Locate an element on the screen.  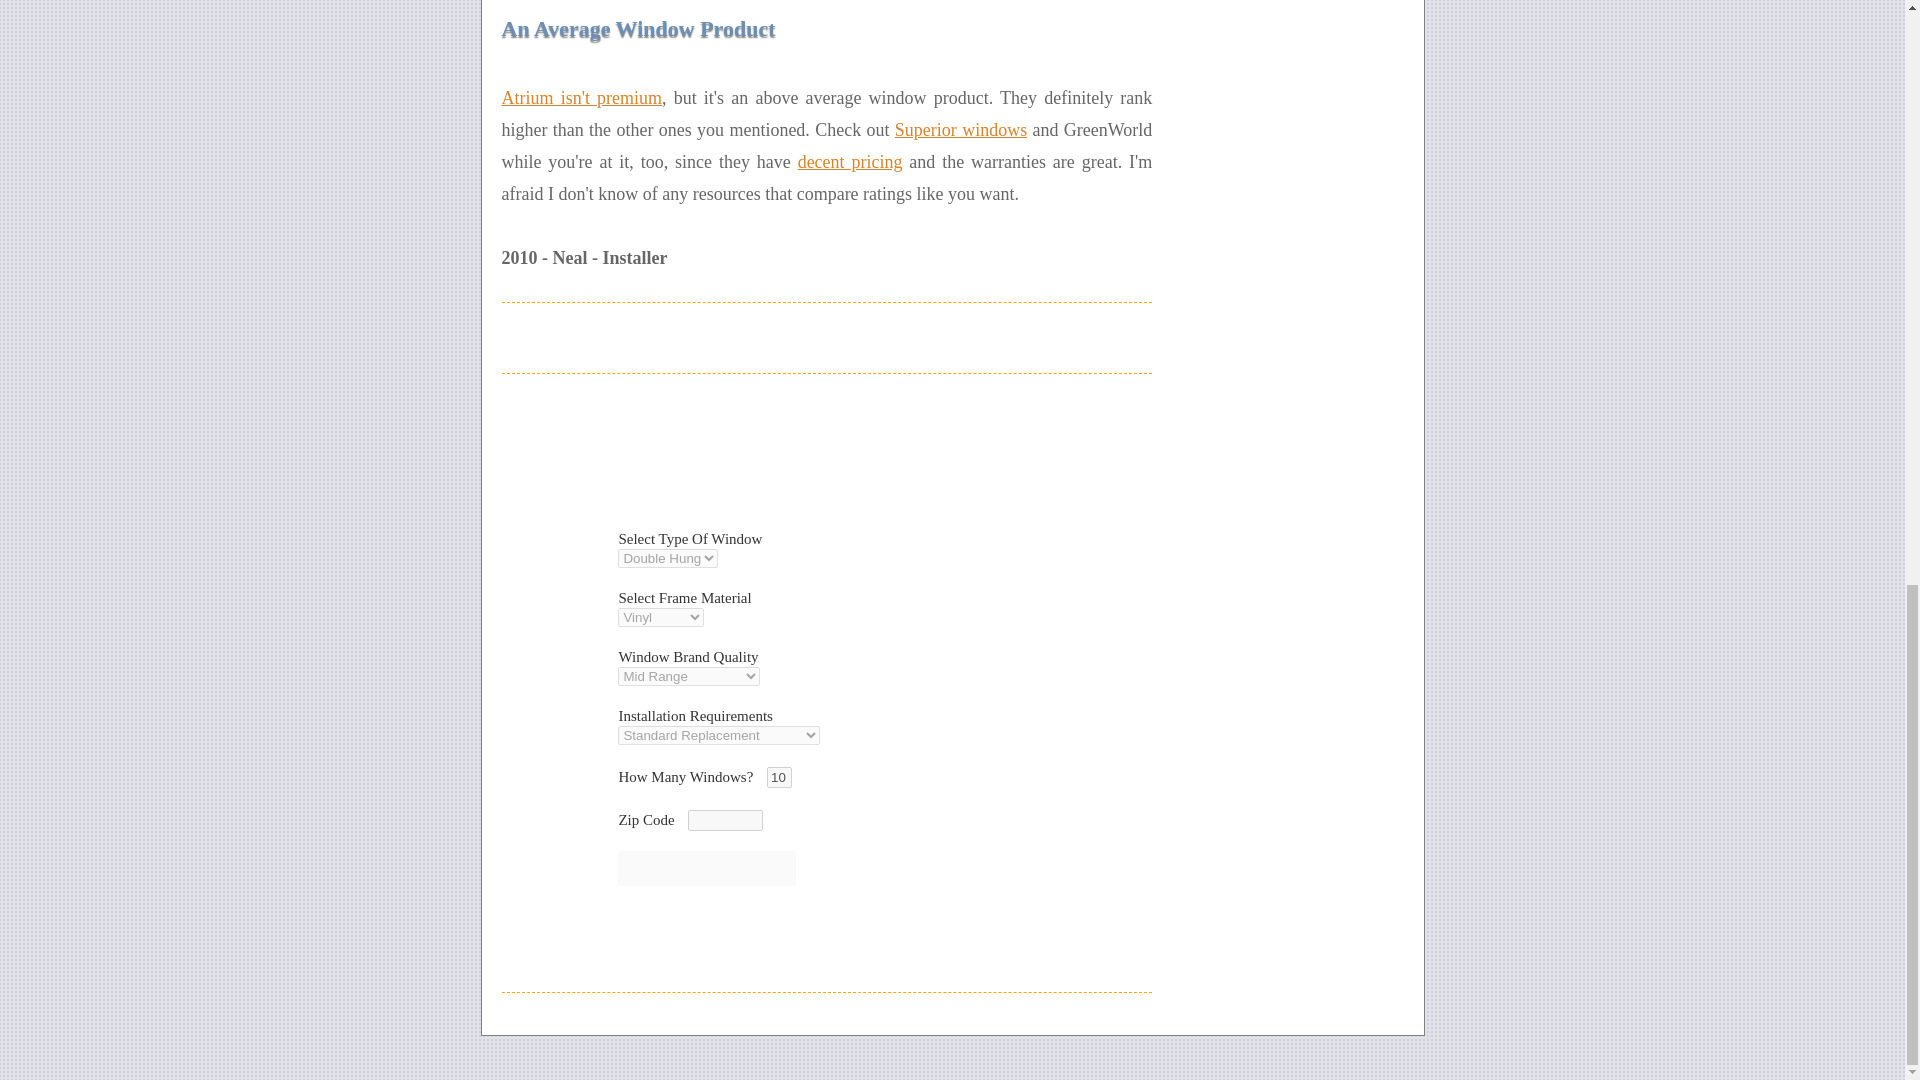
Superior windows is located at coordinates (960, 130).